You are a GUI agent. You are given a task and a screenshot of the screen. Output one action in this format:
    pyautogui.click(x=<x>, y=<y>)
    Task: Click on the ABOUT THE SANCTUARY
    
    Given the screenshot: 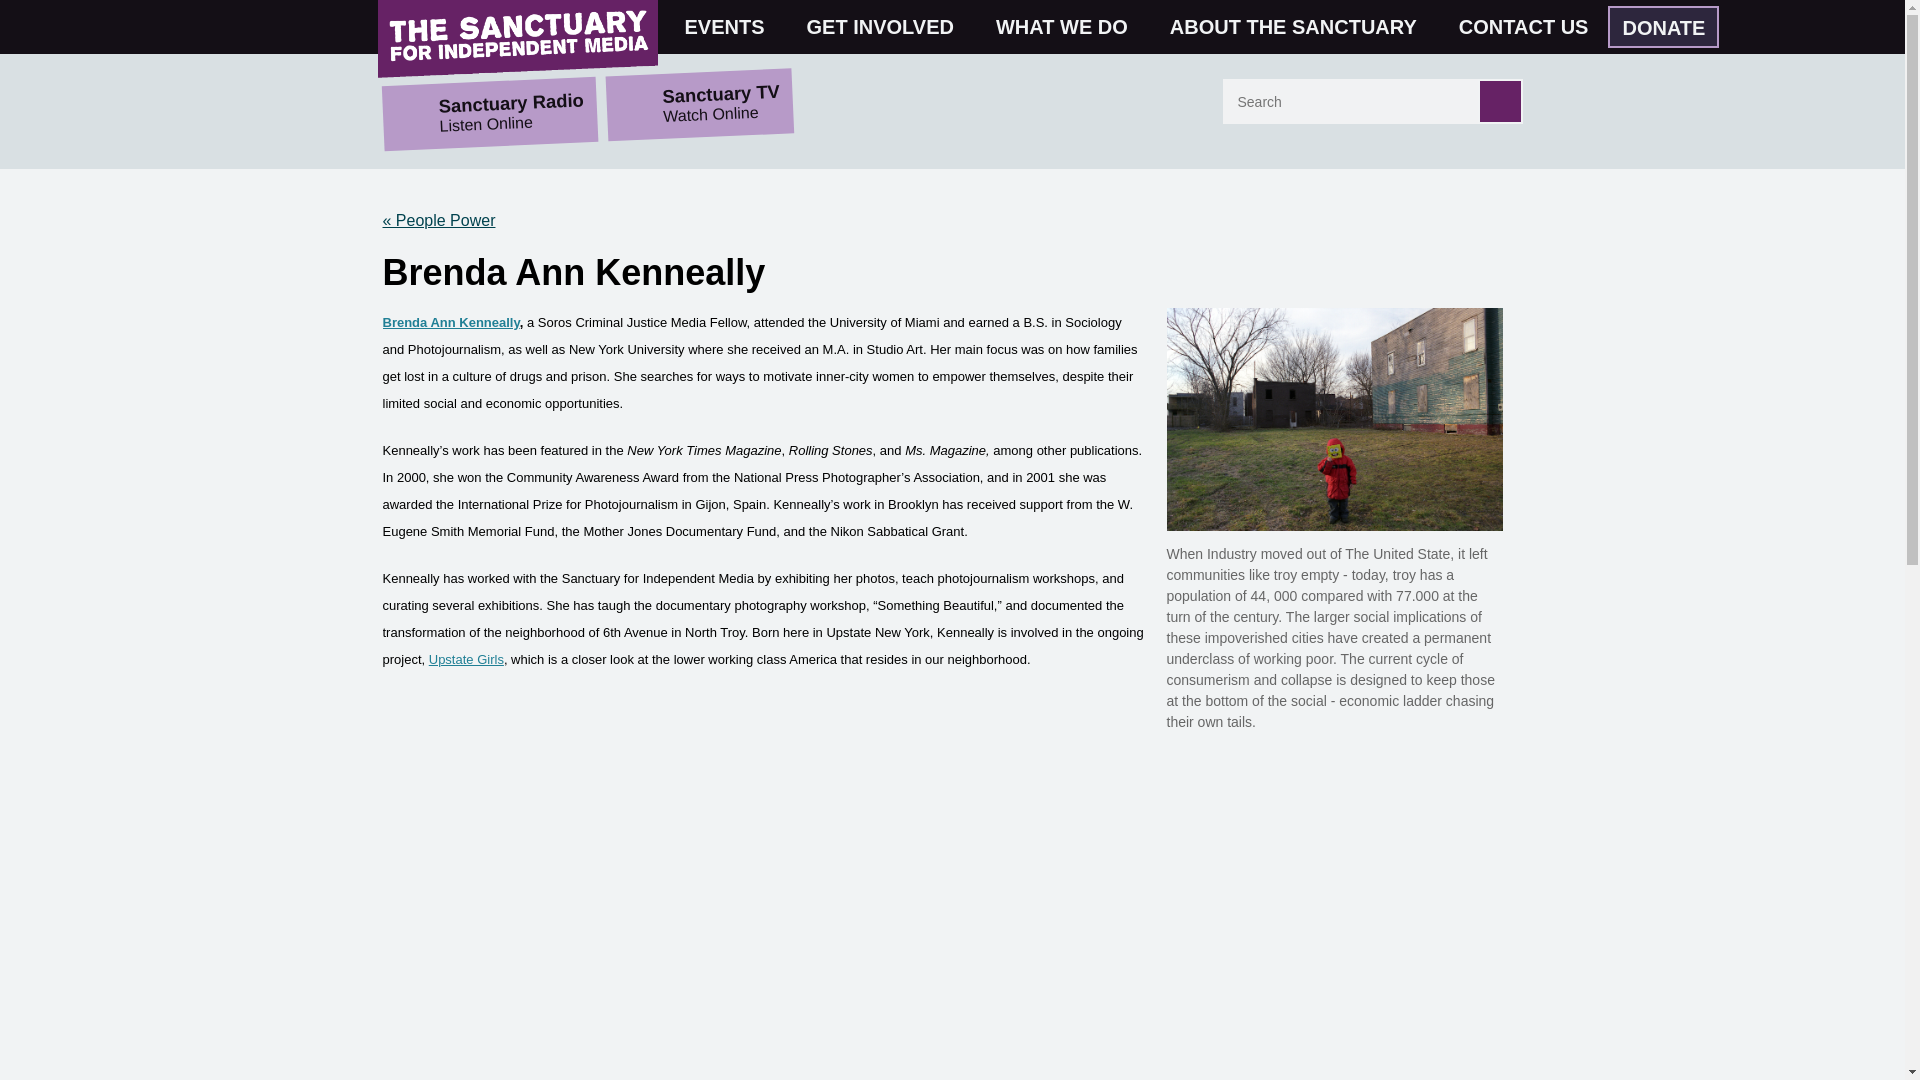 What is the action you would take?
    pyautogui.click(x=1302, y=26)
    